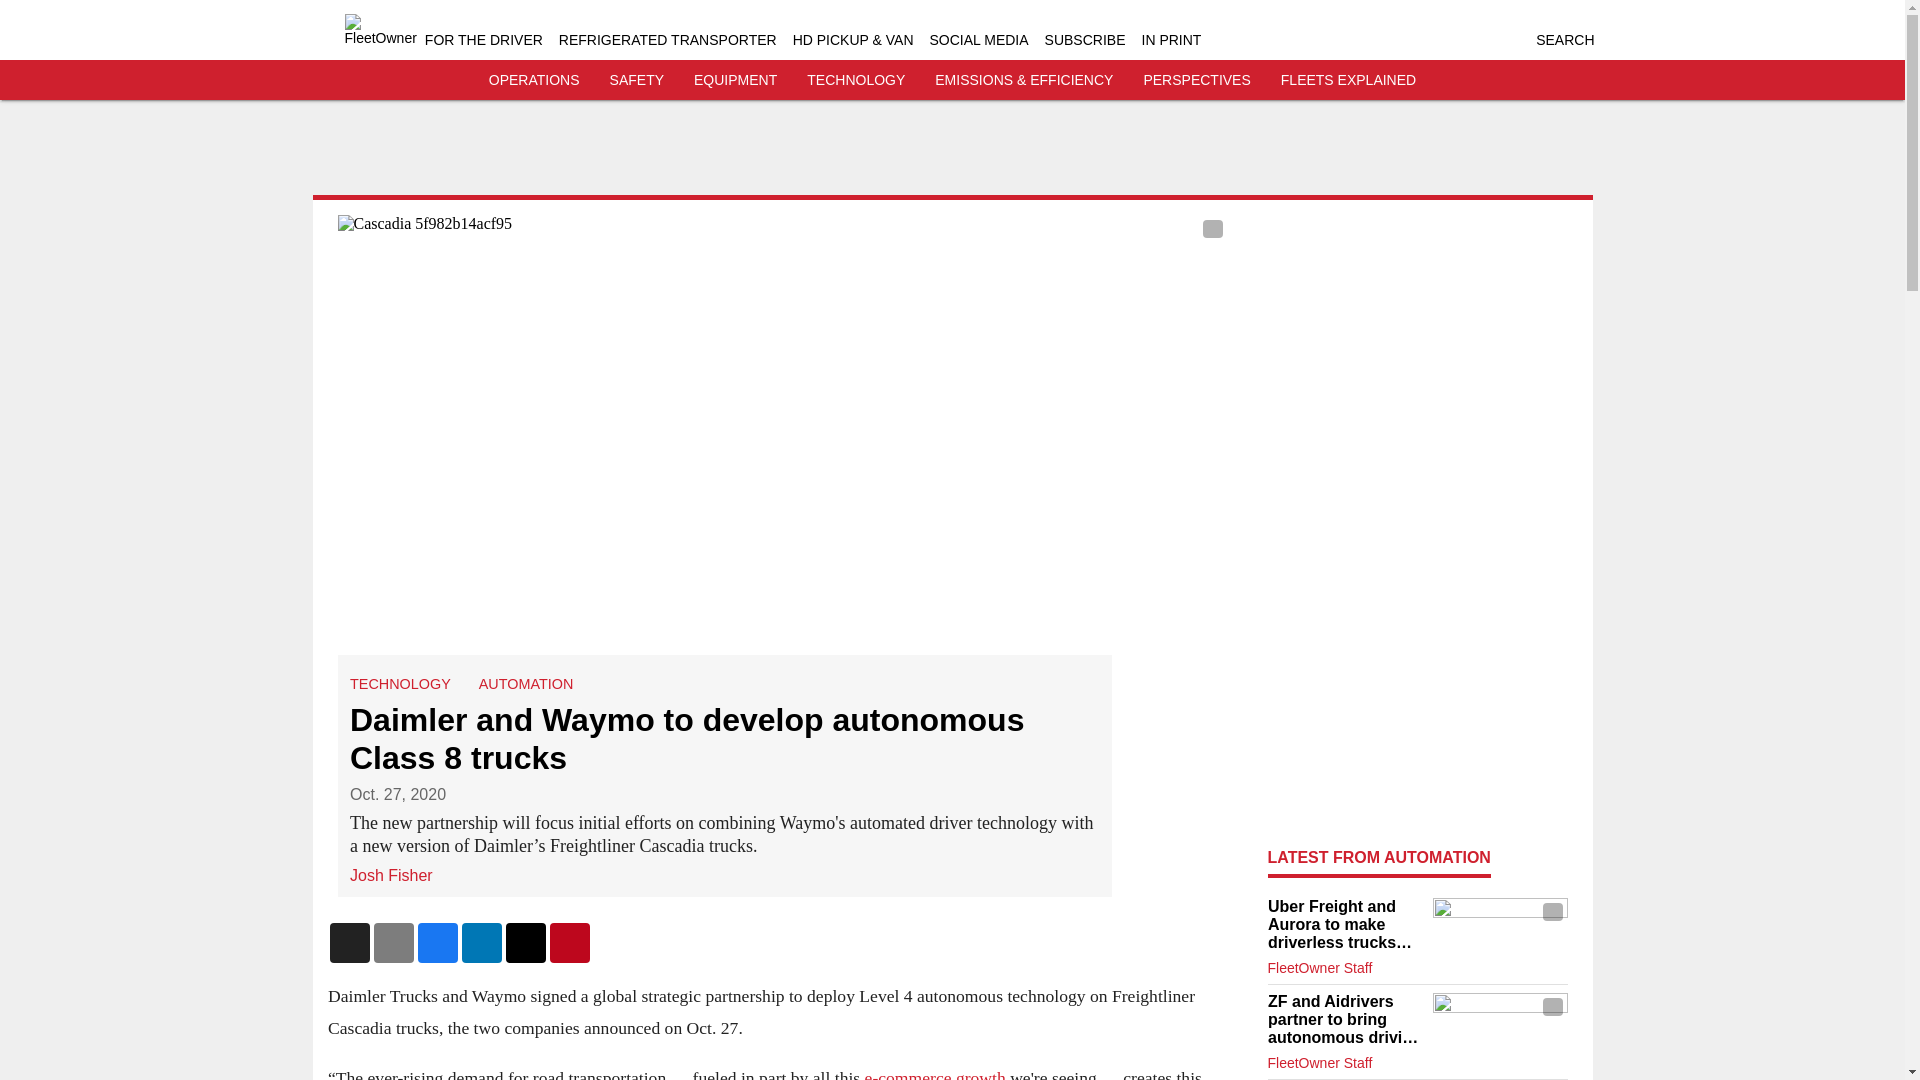 Image resolution: width=1920 pixels, height=1080 pixels. Describe the element at coordinates (484, 40) in the screenshot. I see `FOR THE DRIVER` at that location.